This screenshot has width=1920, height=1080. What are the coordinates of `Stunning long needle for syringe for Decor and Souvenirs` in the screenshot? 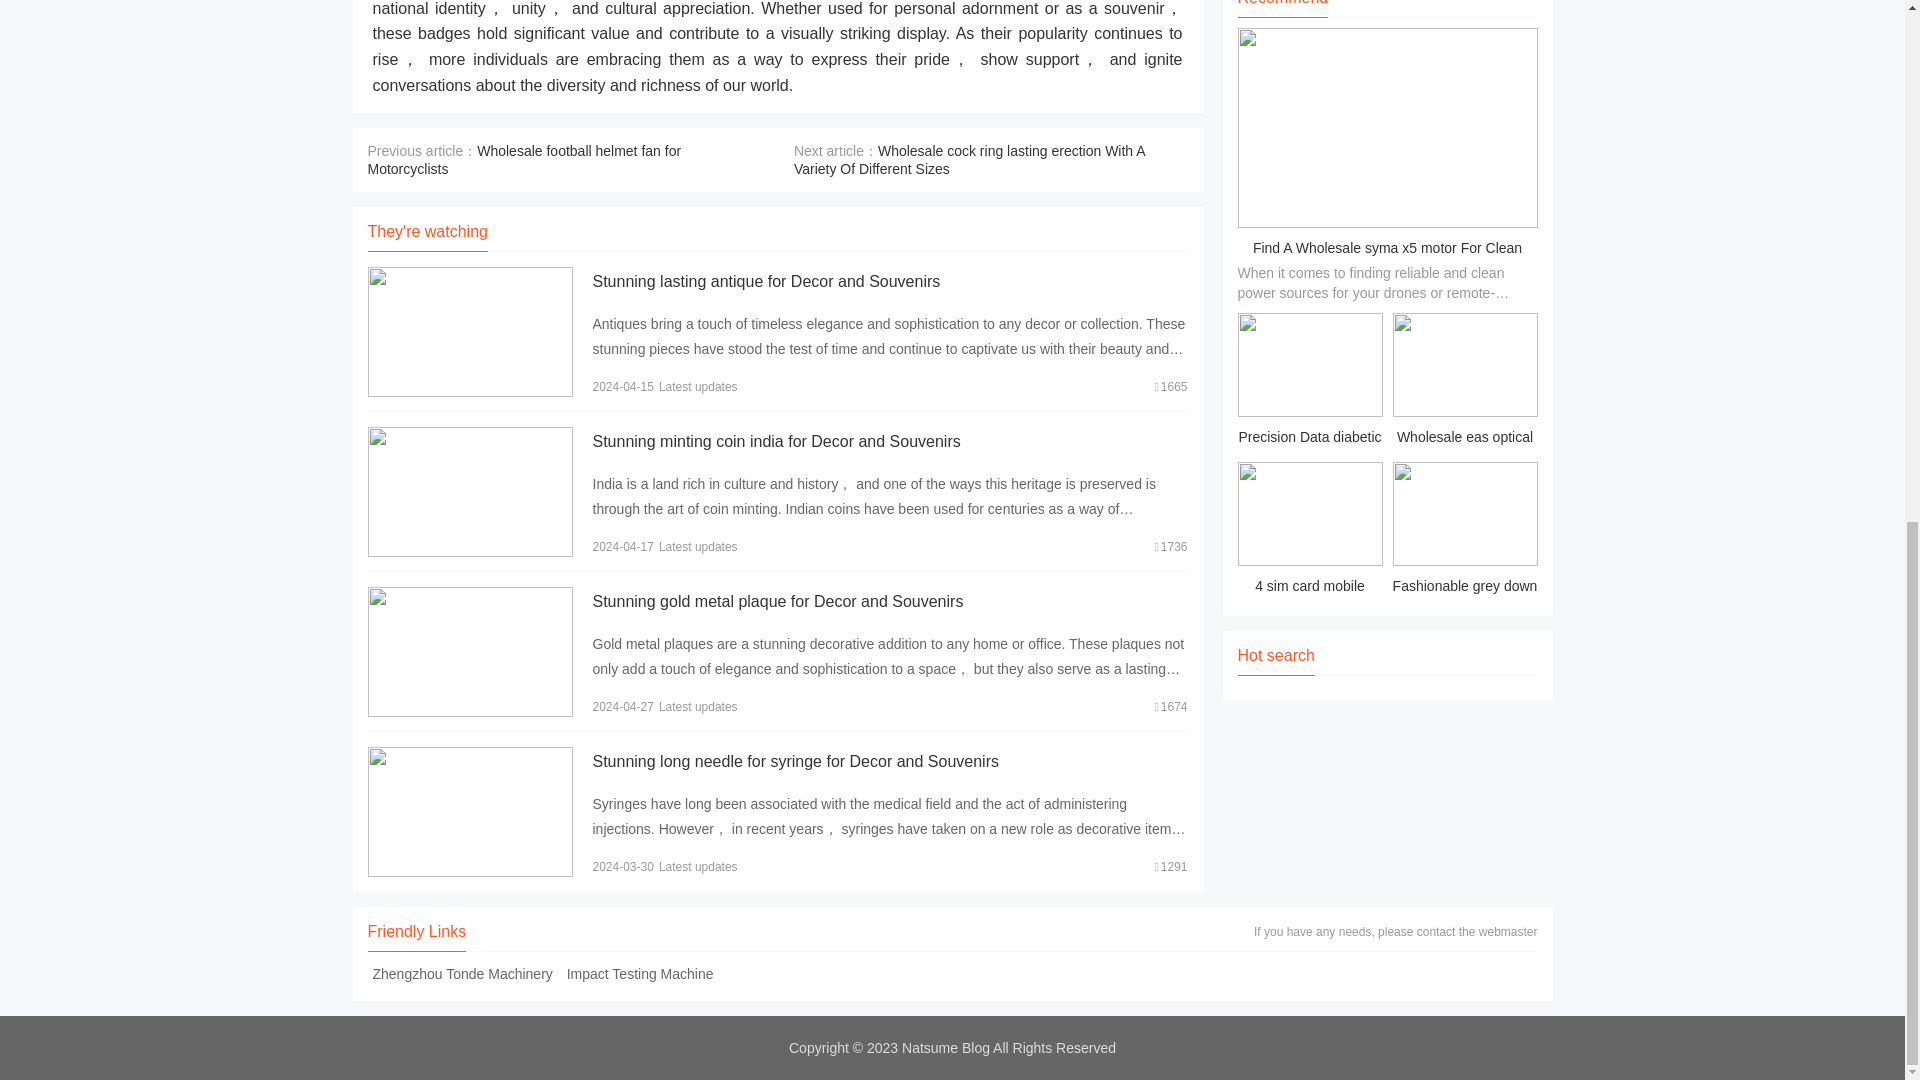 It's located at (794, 761).